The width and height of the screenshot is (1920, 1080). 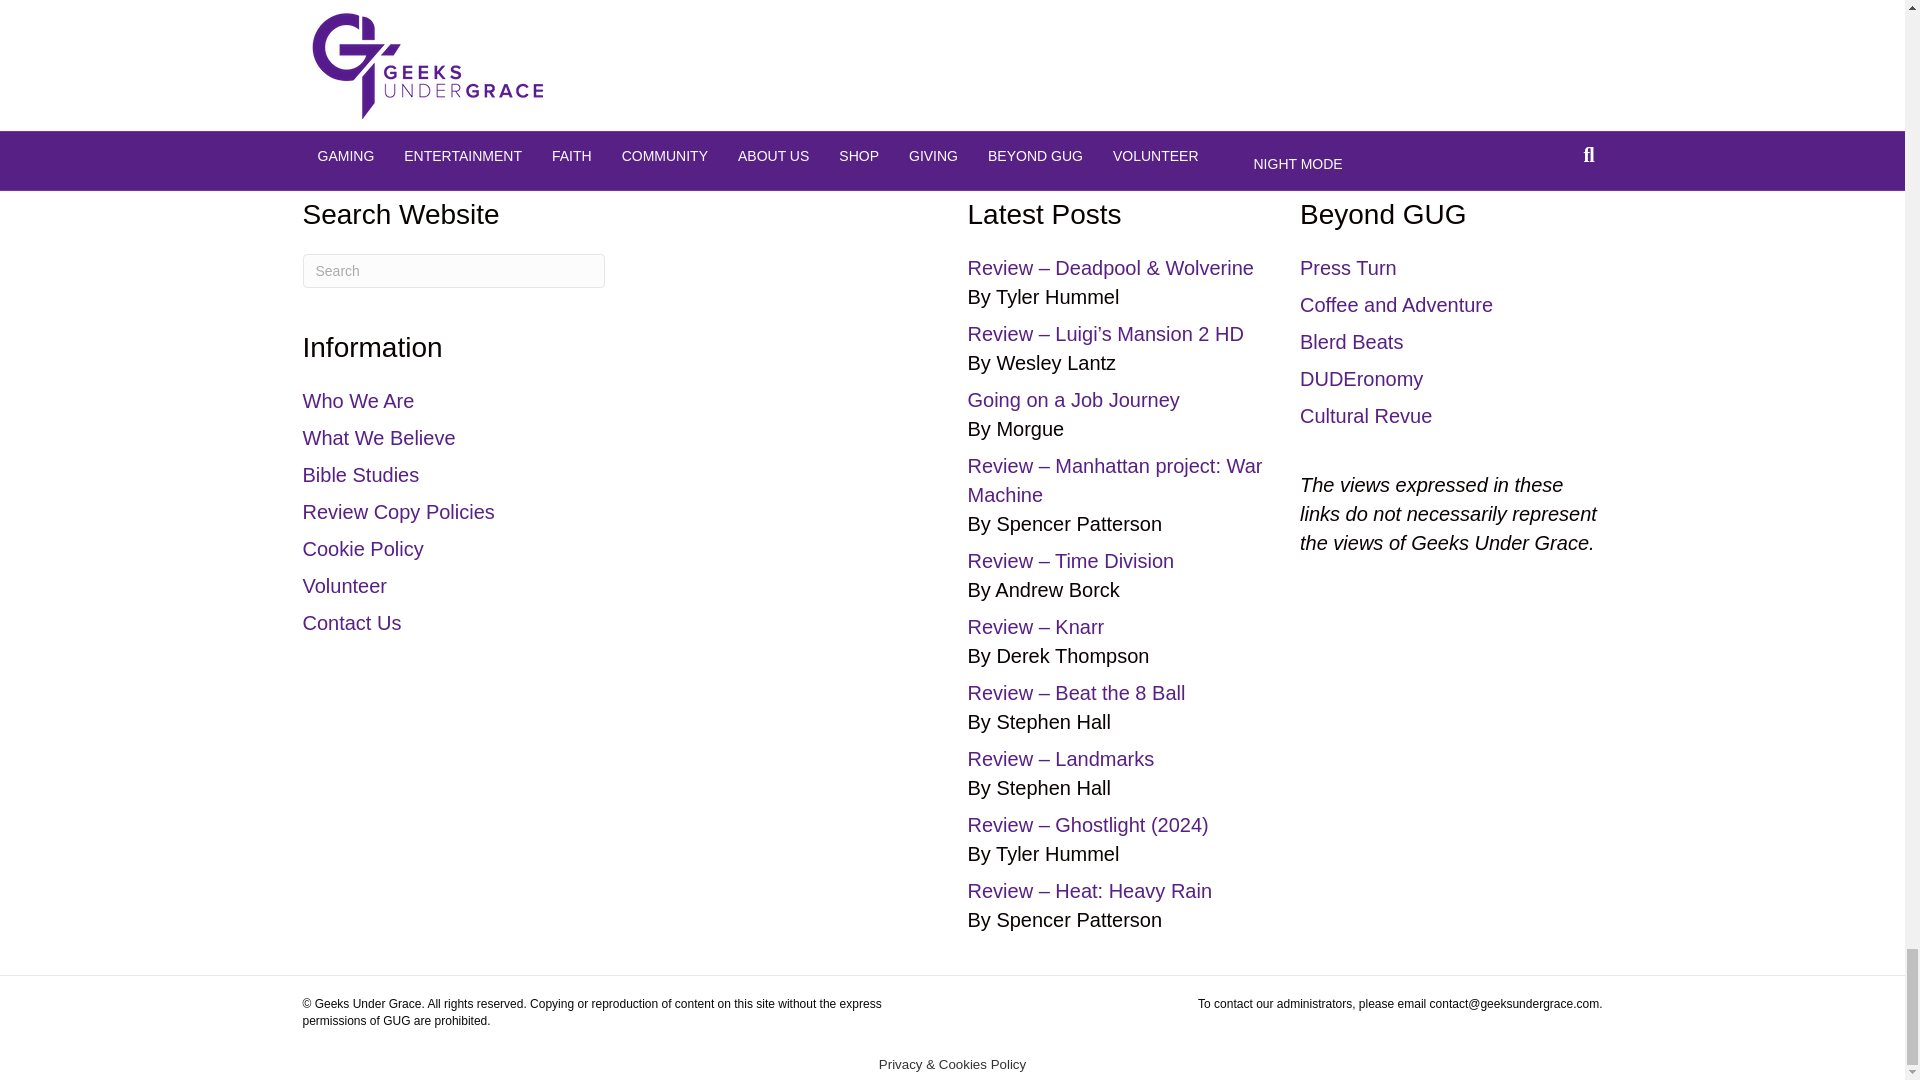 What do you see at coordinates (516, 46) in the screenshot?
I see `Submit Comment` at bounding box center [516, 46].